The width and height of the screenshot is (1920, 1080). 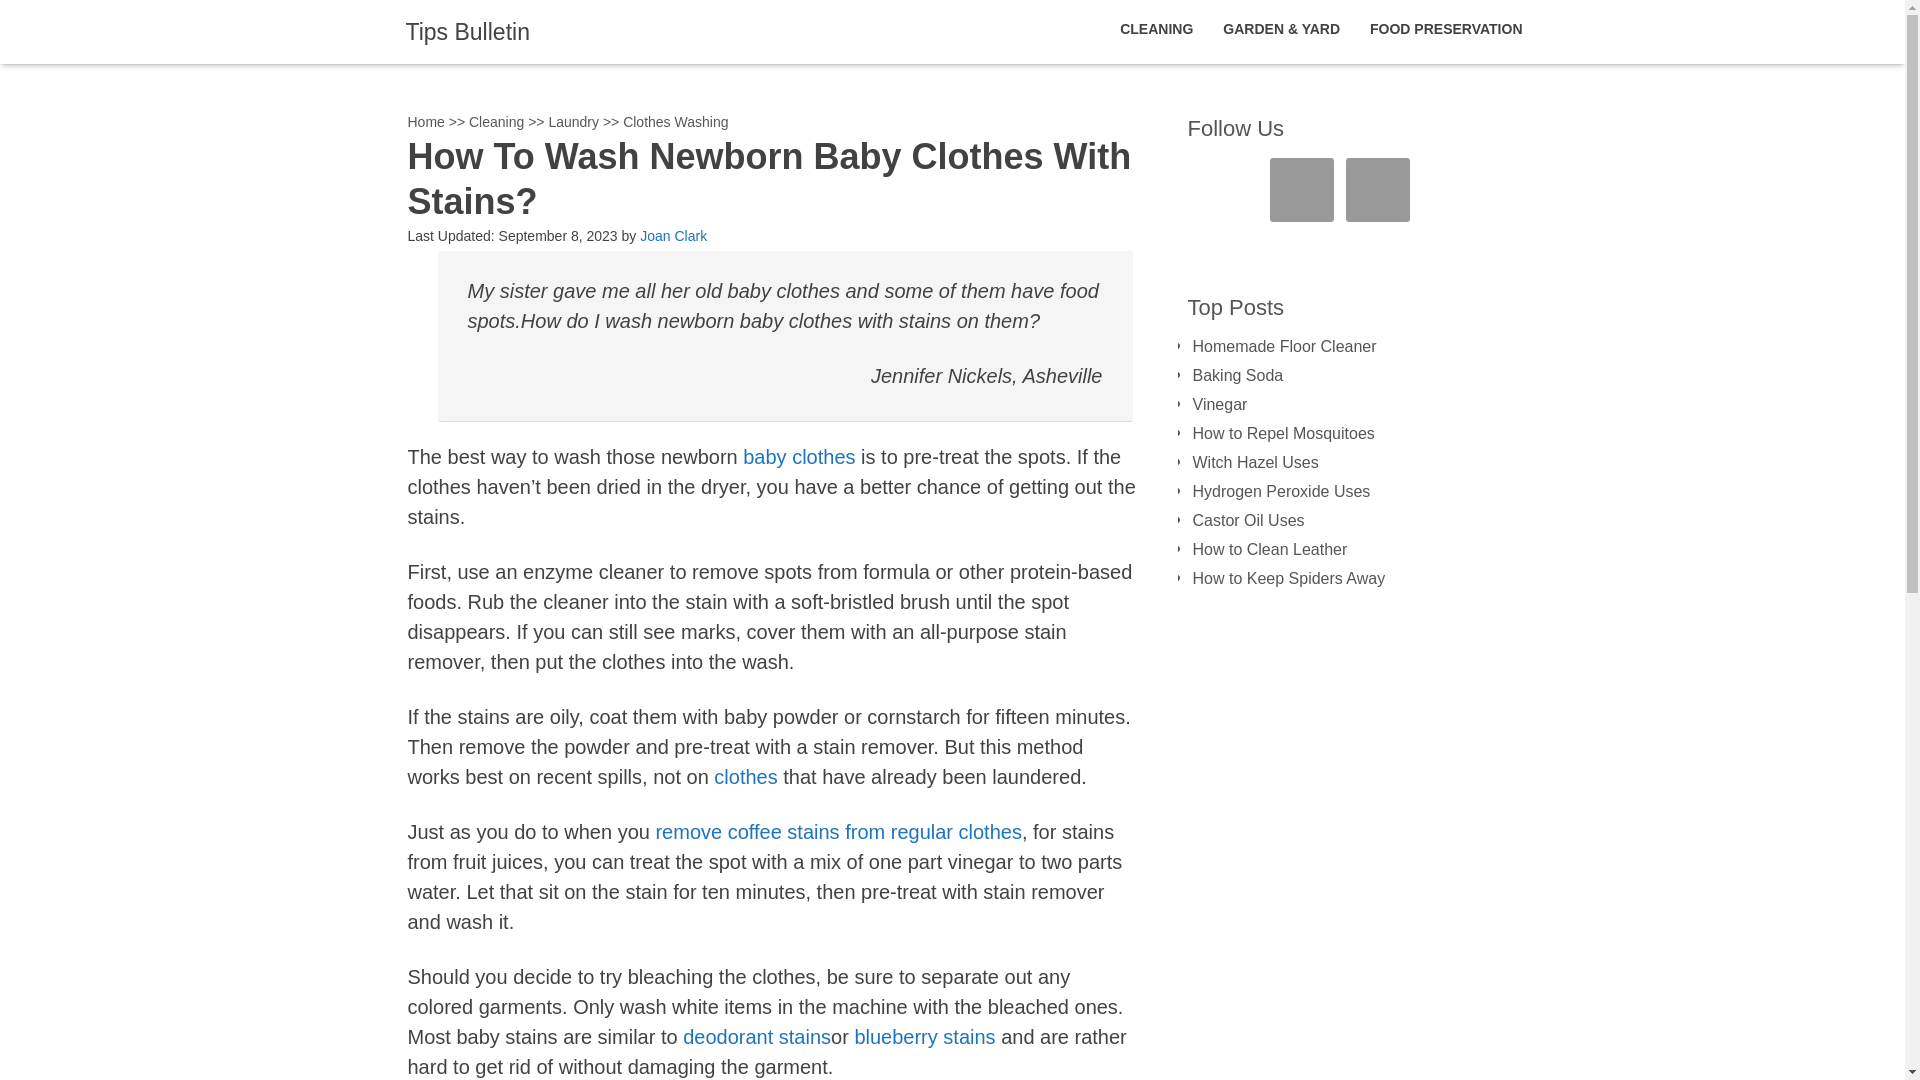 I want to click on Witch Hazel Uses, so click(x=1254, y=462).